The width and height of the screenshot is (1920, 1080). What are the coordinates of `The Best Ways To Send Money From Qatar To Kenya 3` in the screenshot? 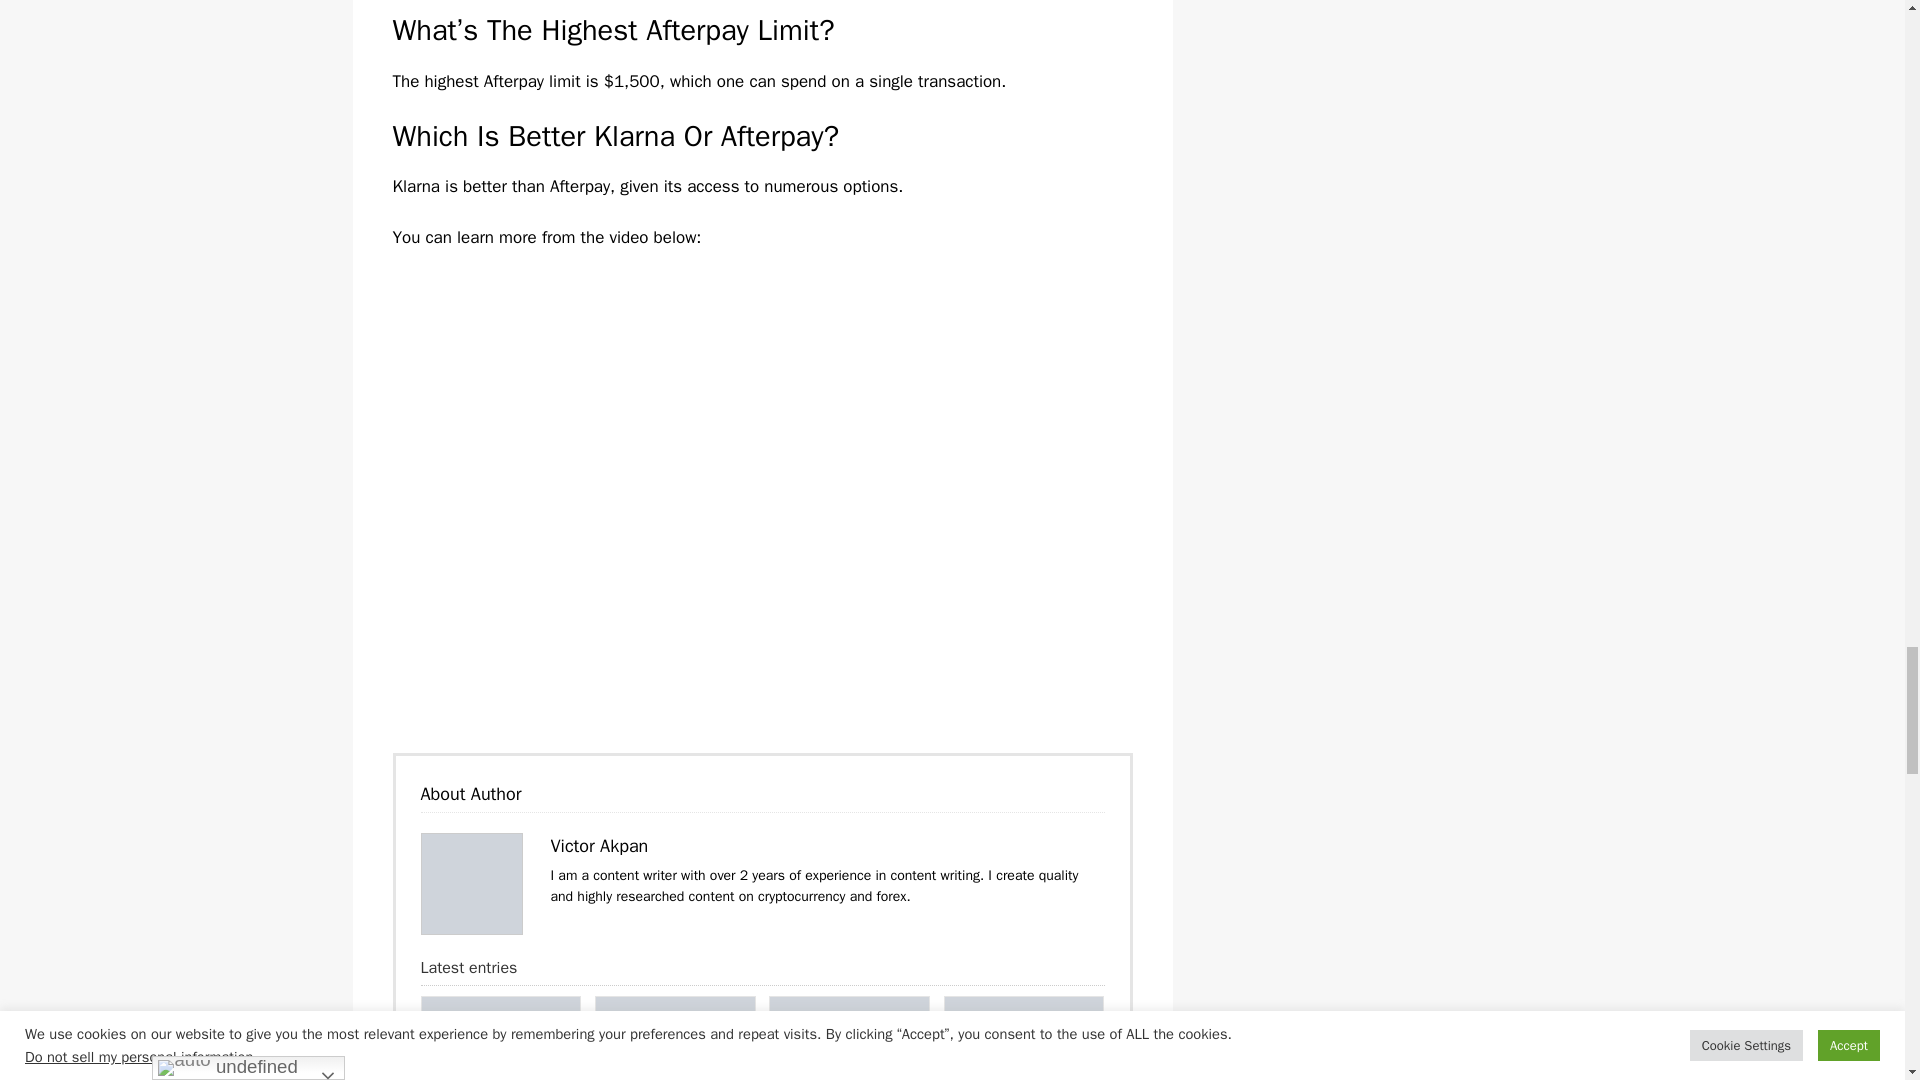 It's located at (849, 1038).